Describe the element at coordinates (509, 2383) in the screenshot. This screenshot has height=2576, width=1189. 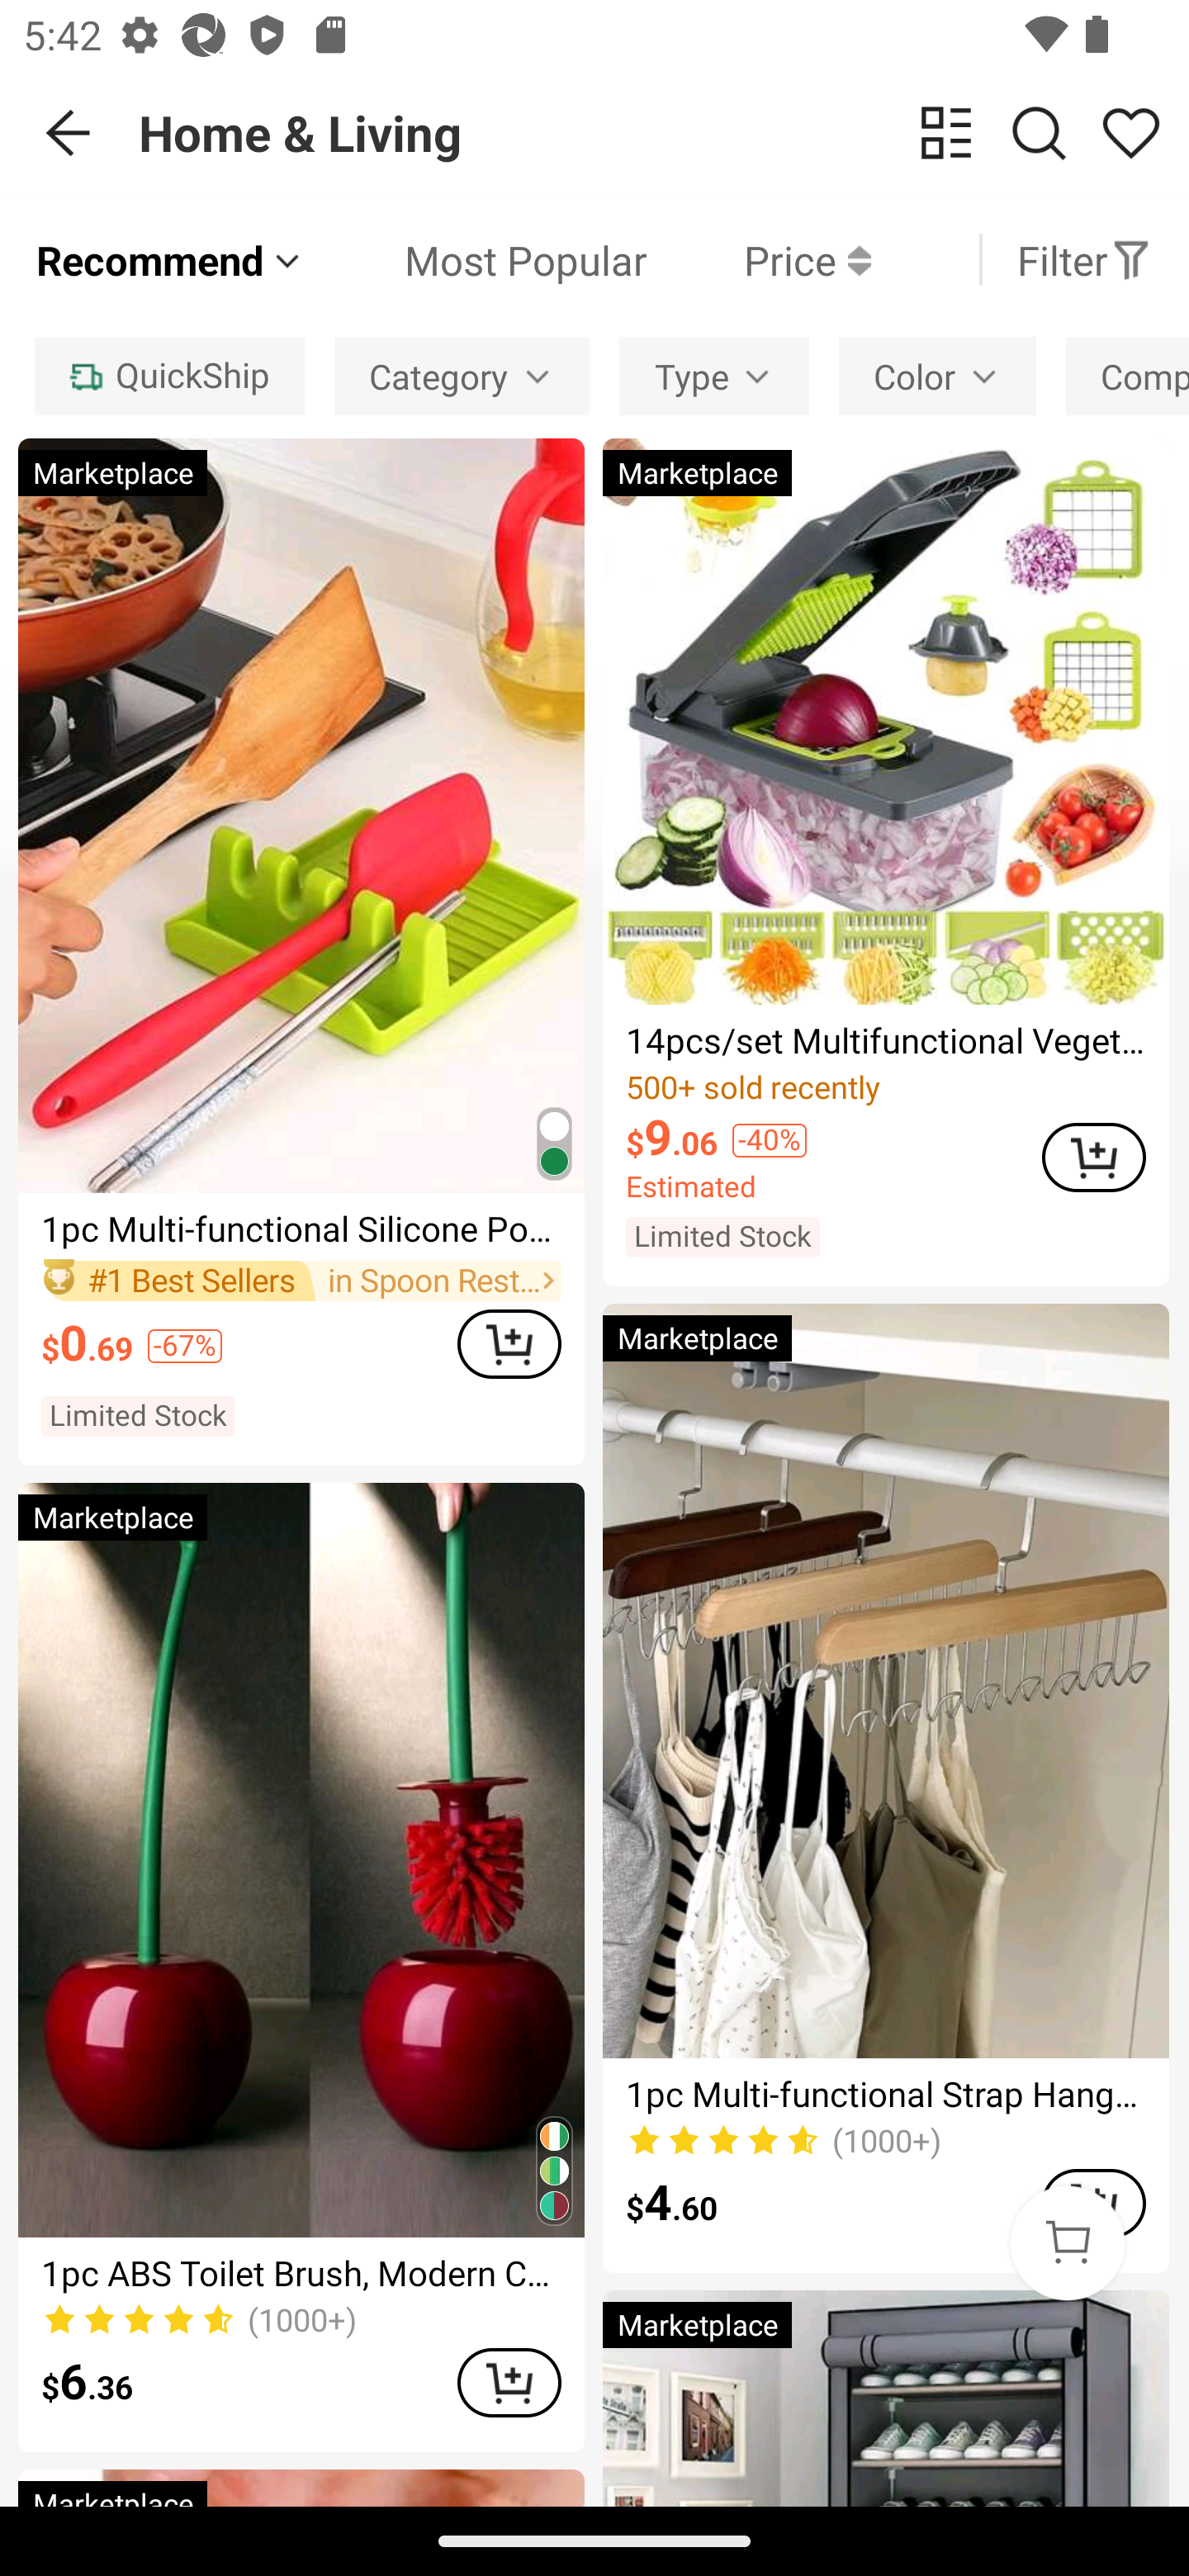
I see `ADD TO CART` at that location.